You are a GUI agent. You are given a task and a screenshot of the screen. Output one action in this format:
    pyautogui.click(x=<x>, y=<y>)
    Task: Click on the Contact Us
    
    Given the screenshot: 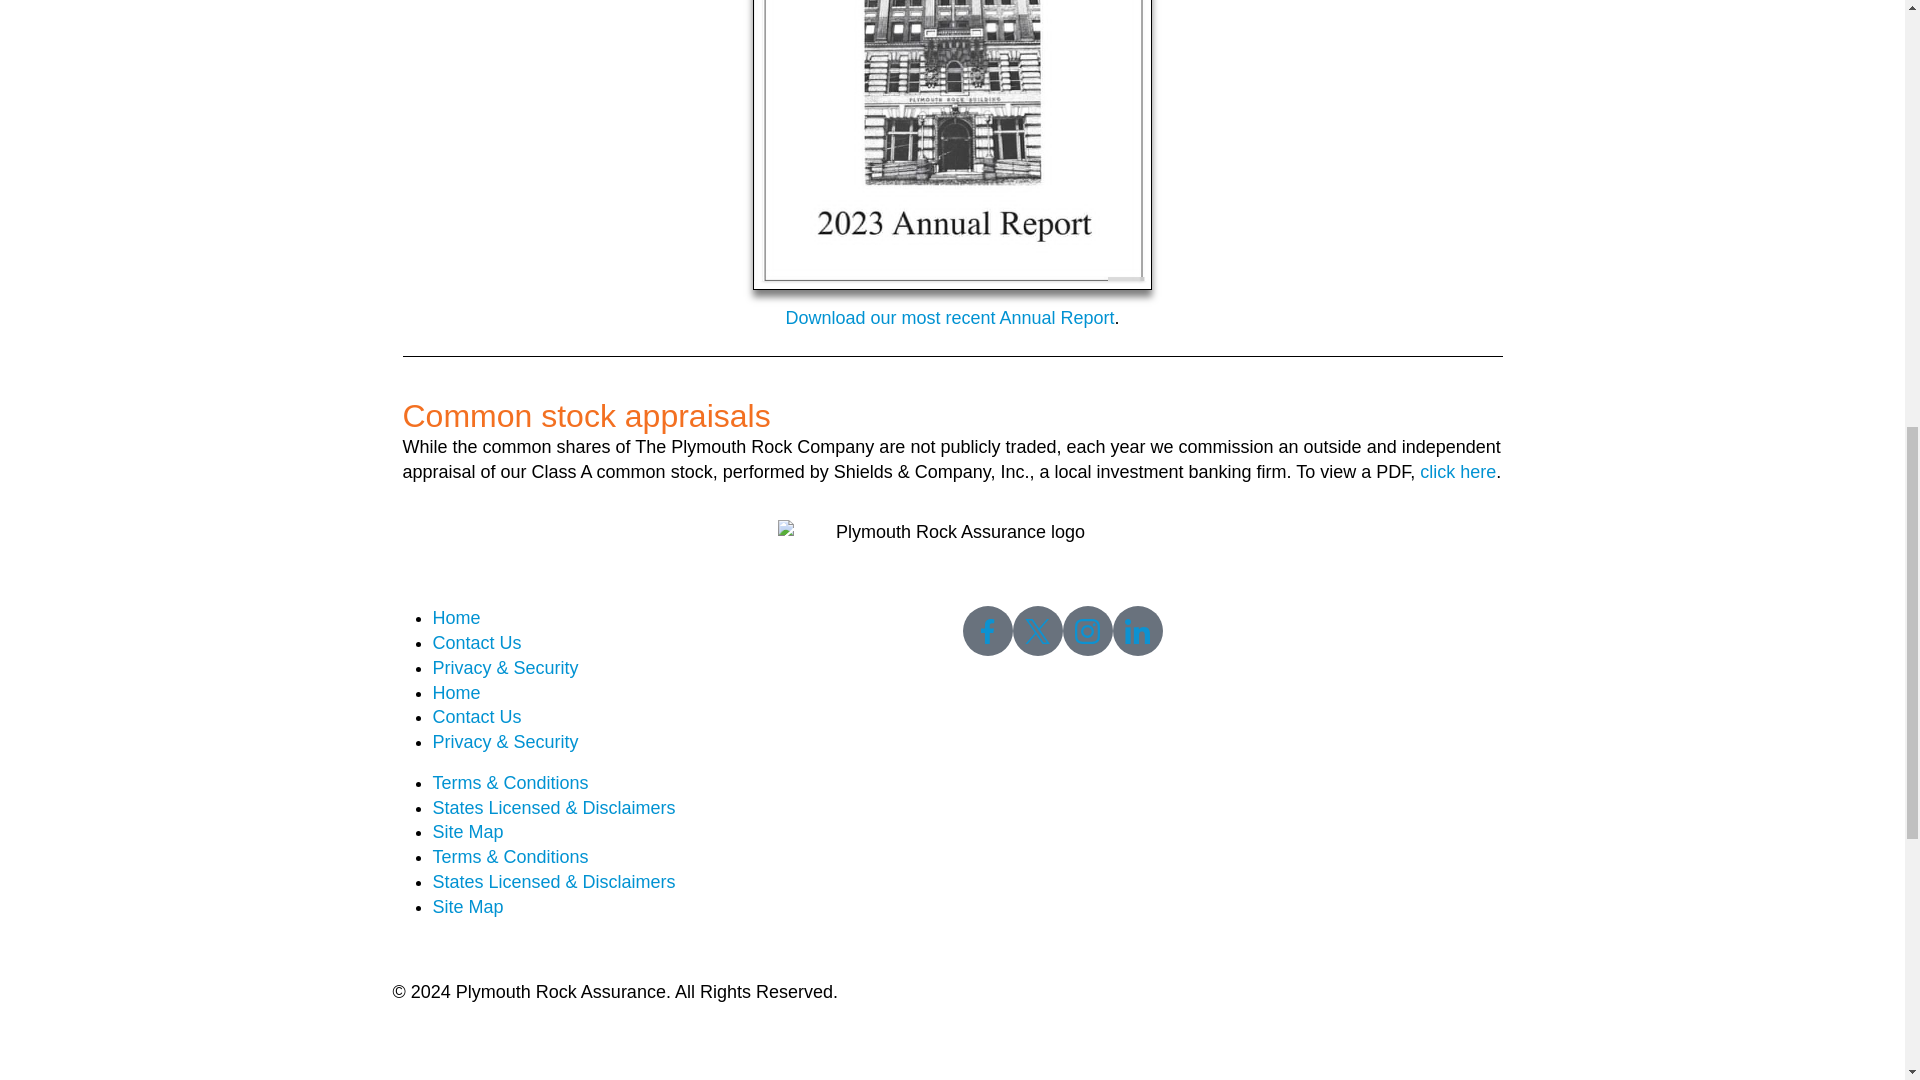 What is the action you would take?
    pyautogui.click(x=476, y=716)
    